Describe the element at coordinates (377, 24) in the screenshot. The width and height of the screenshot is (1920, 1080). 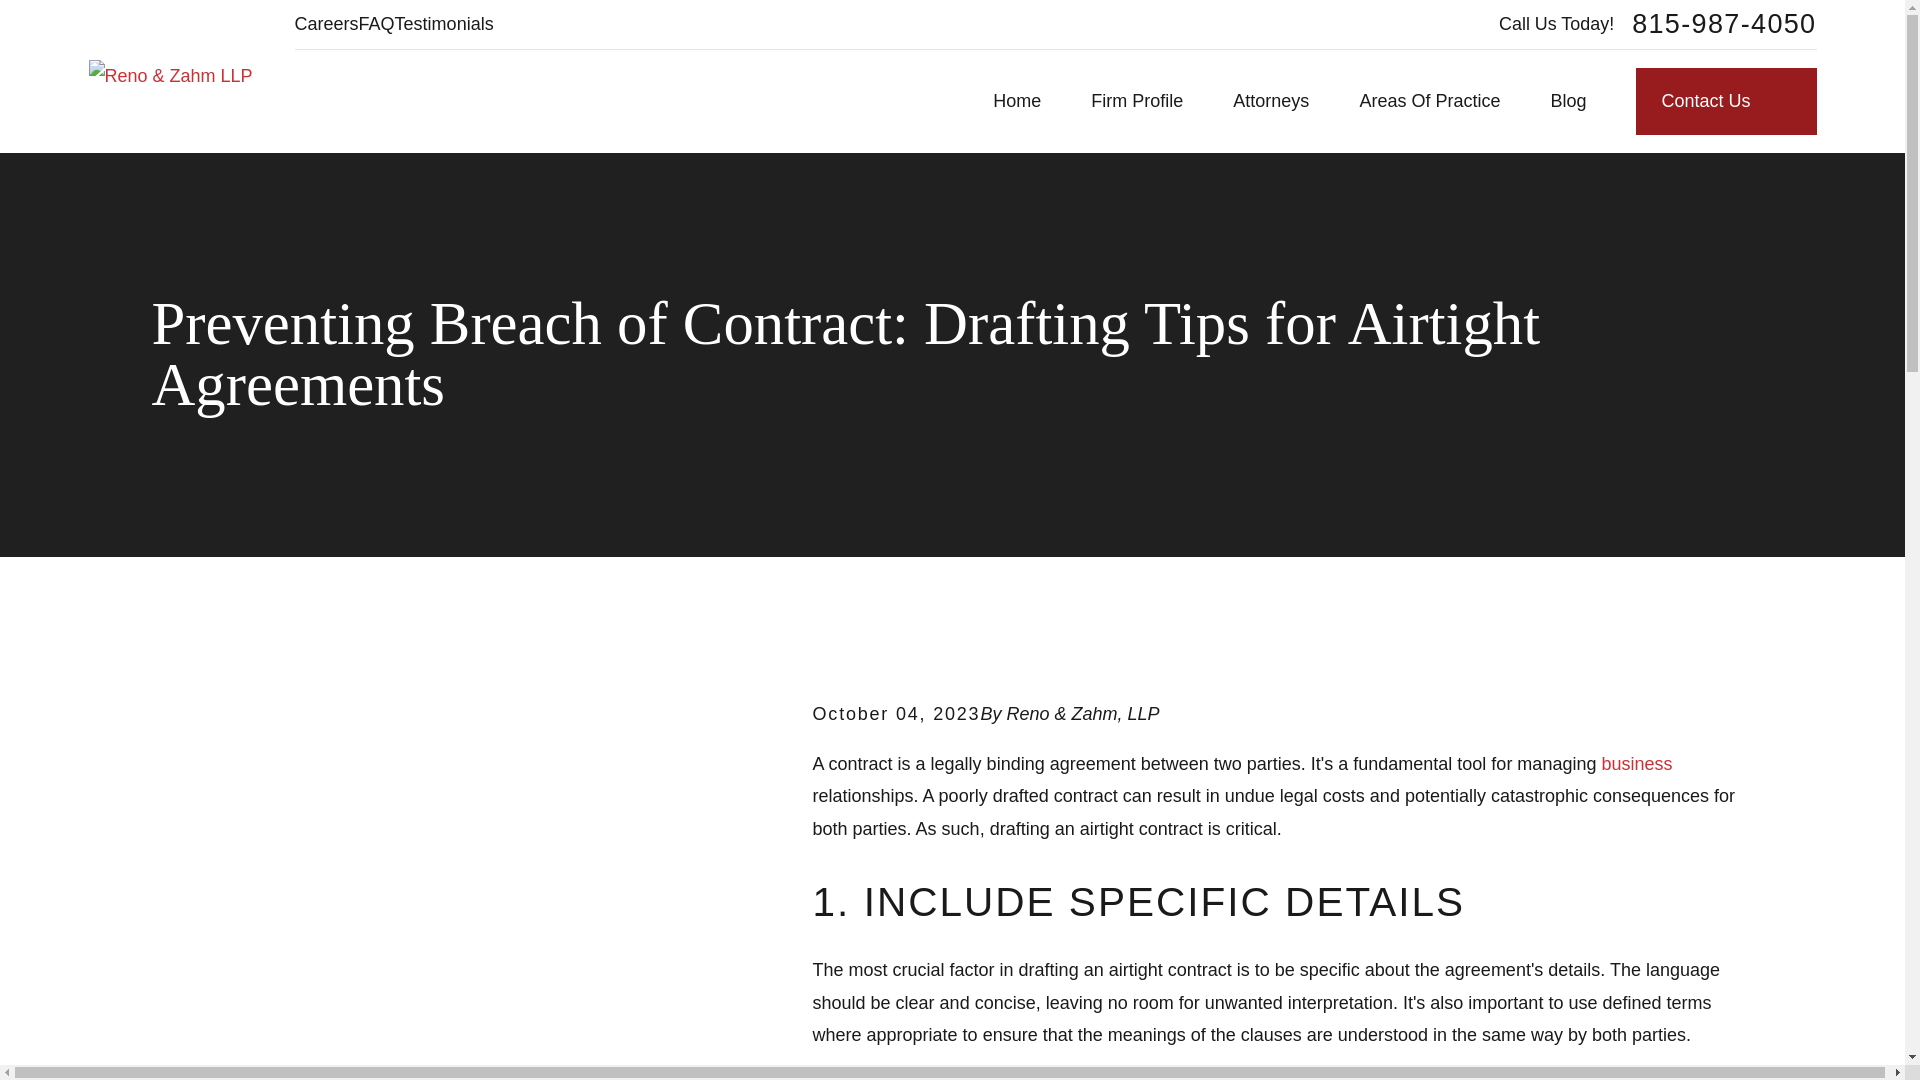
I see `FAQ` at that location.